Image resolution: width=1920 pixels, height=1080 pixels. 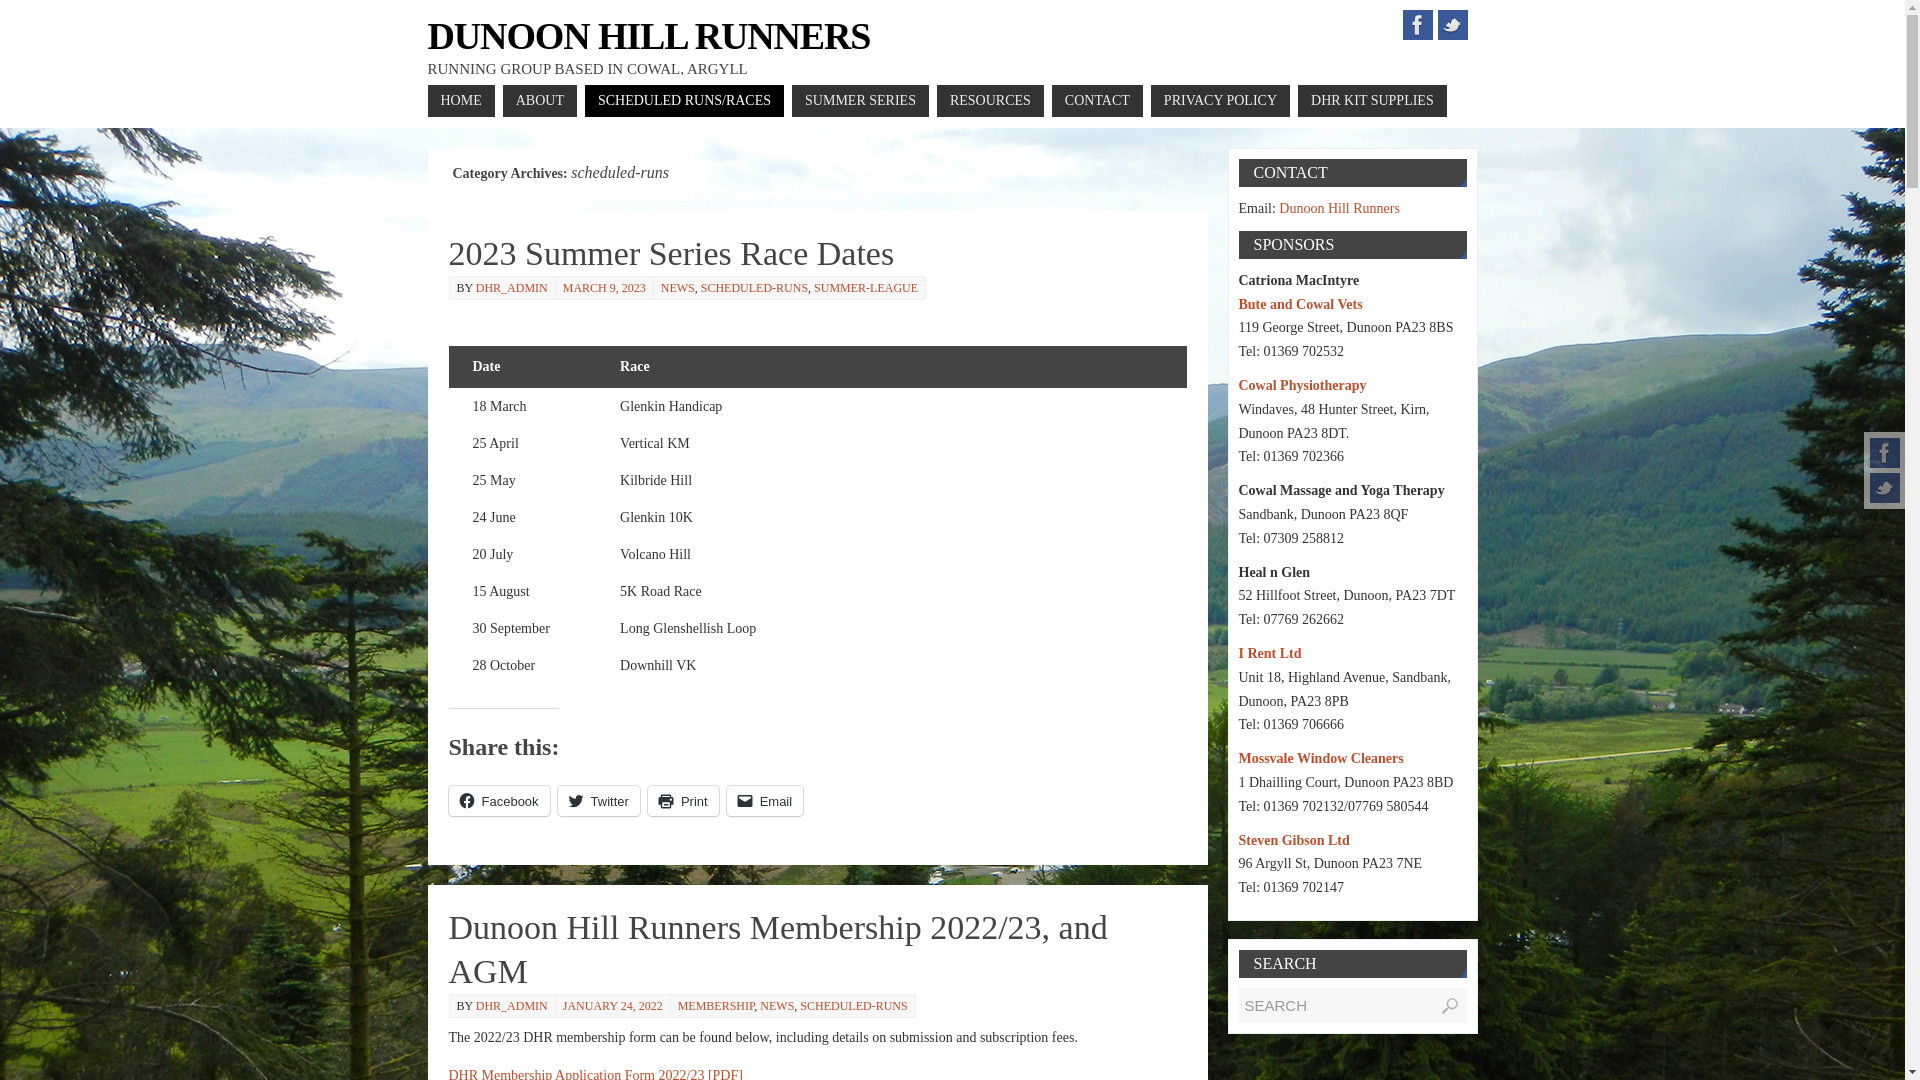 What do you see at coordinates (1453, 24) in the screenshot?
I see `Twitter` at bounding box center [1453, 24].